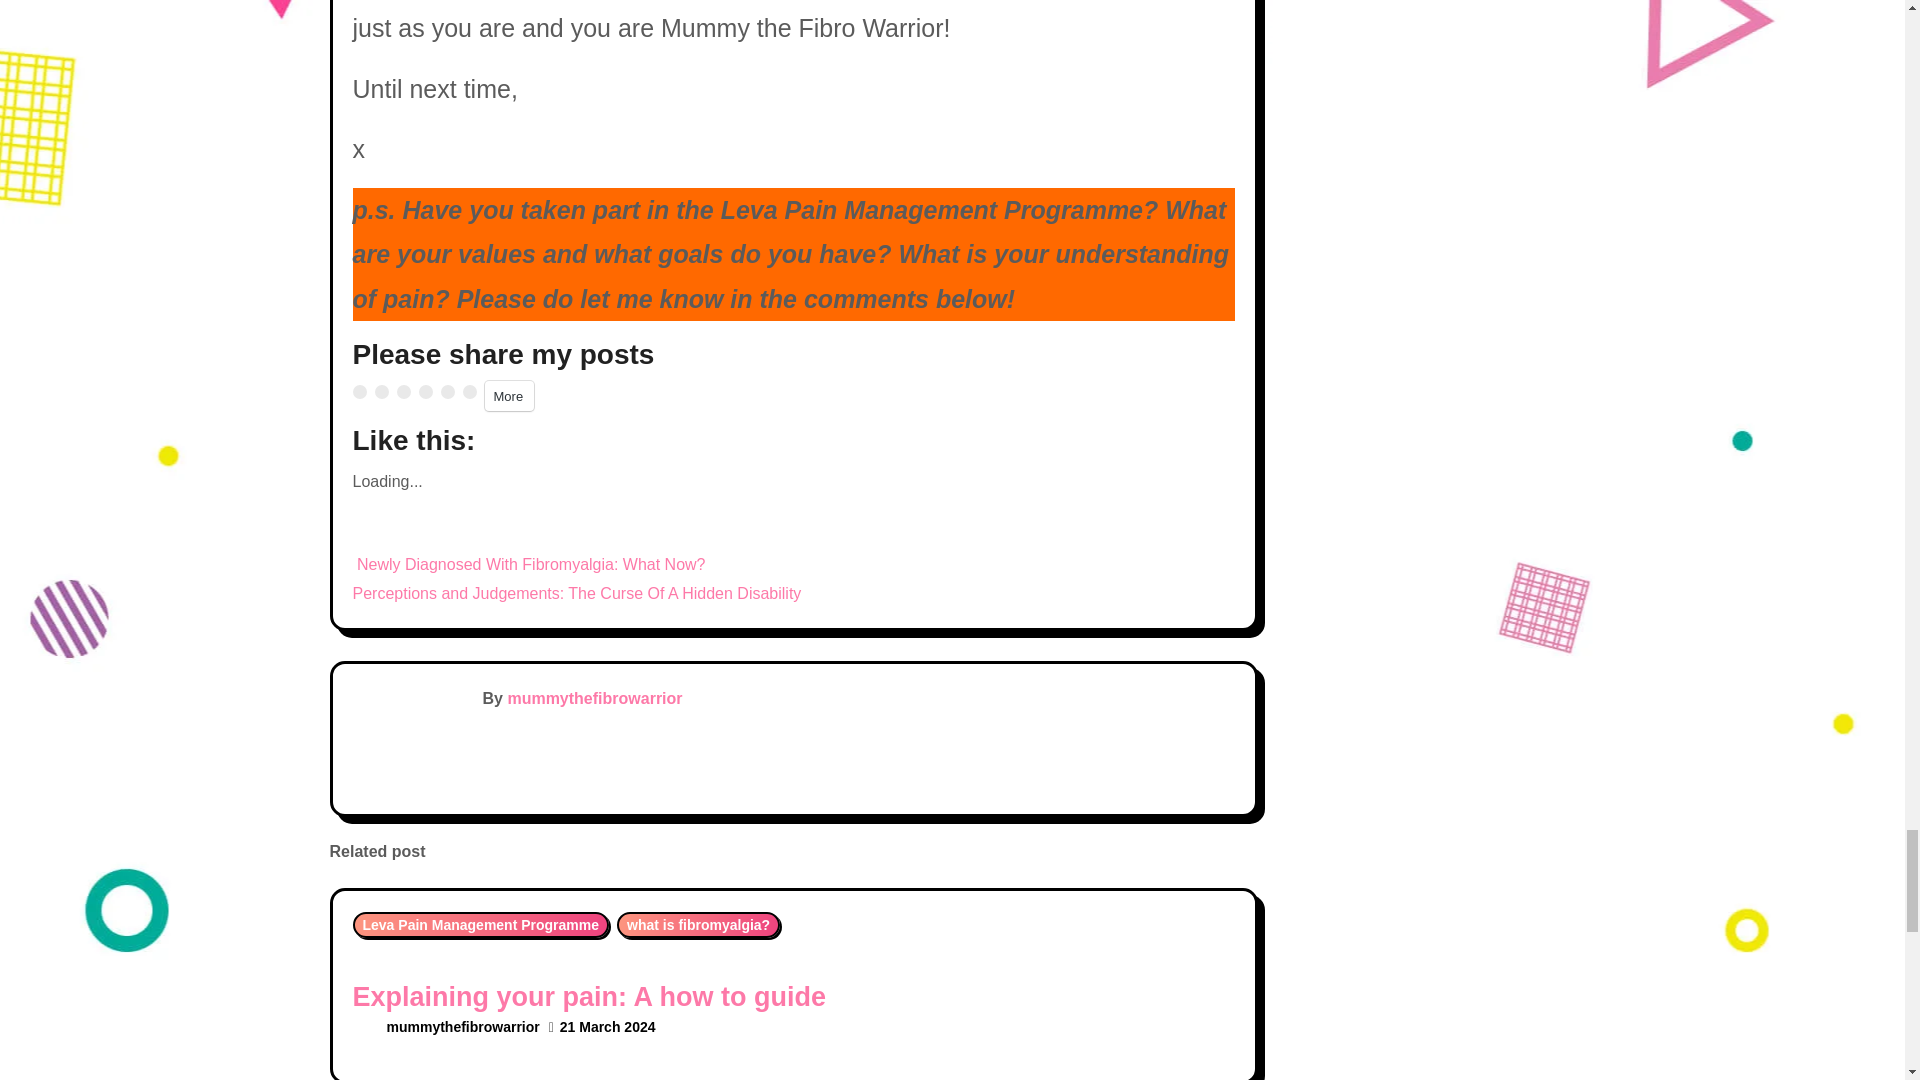 This screenshot has height=1080, width=1920. Describe the element at coordinates (358, 391) in the screenshot. I see `Click to share on Twitter` at that location.